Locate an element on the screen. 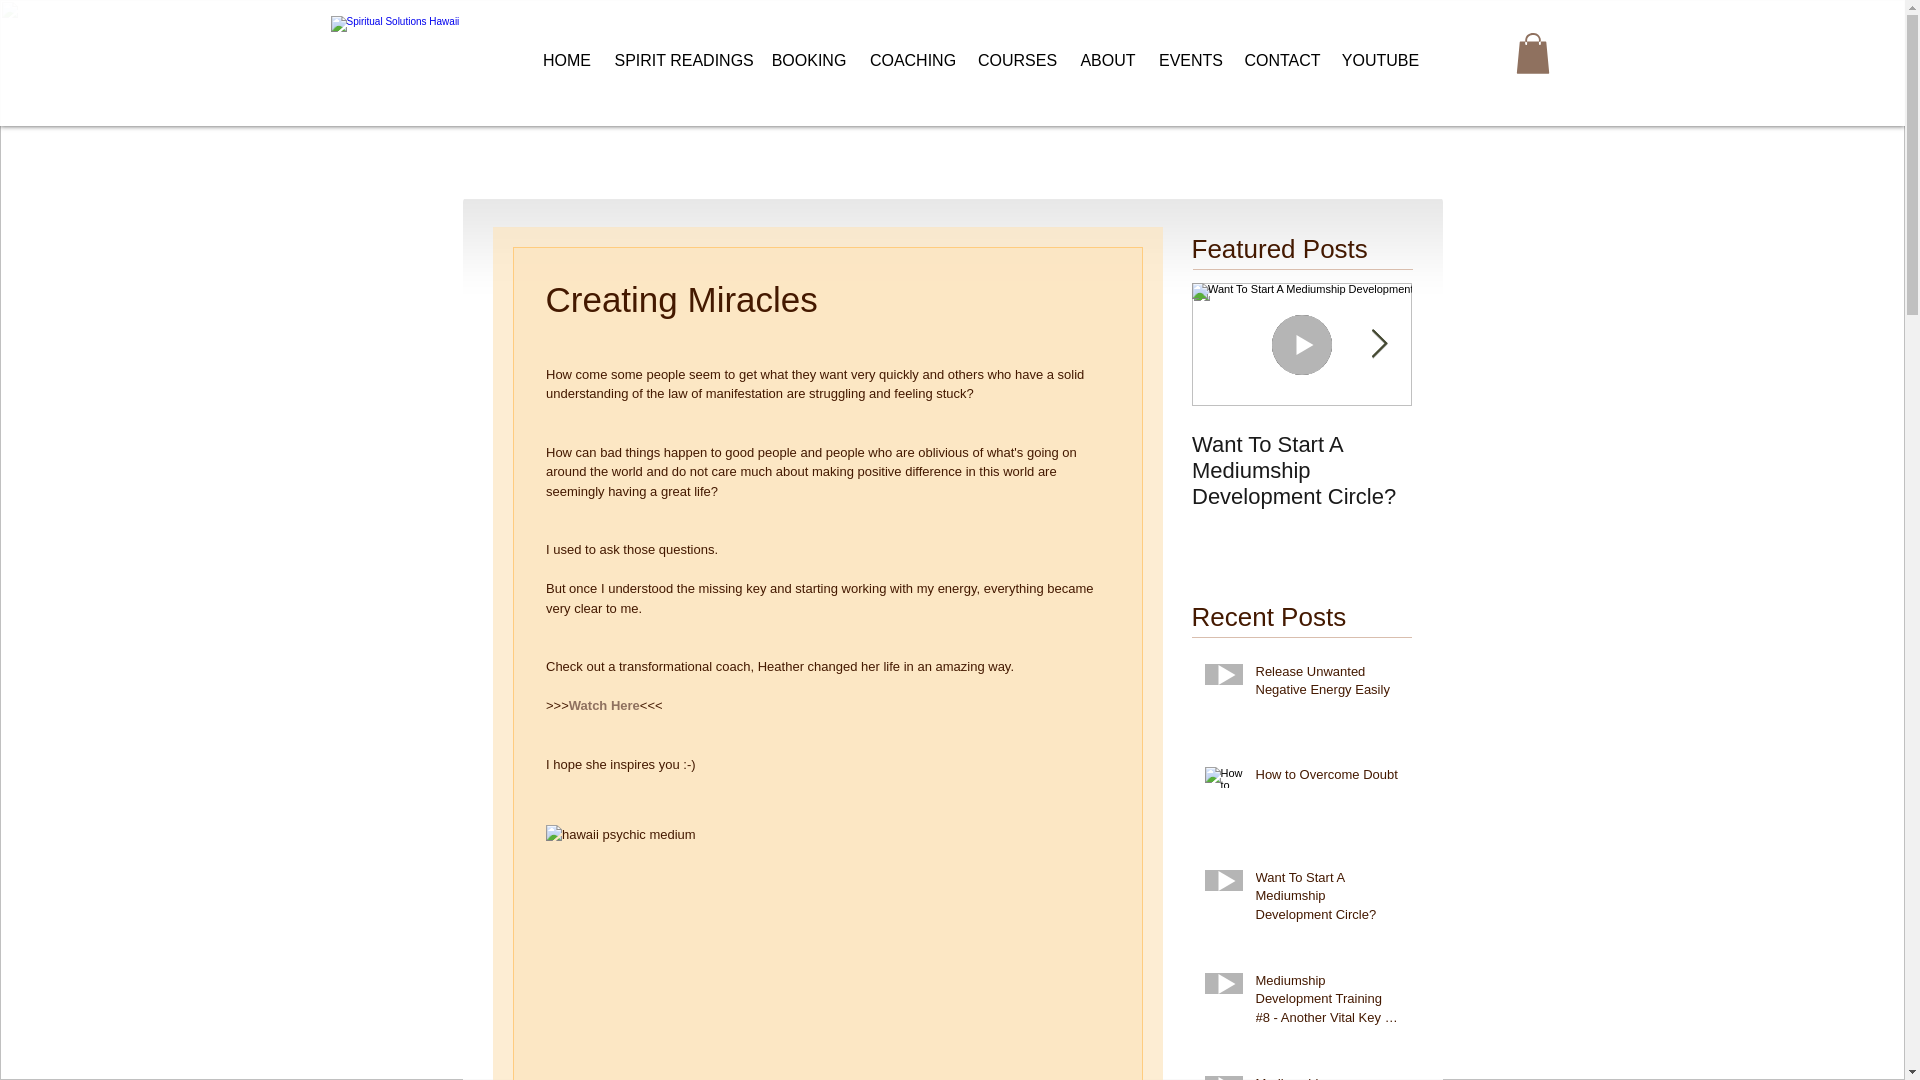 This screenshot has height=1080, width=1920. Release Unwanted Negative Energy Easily is located at coordinates (1327, 685).